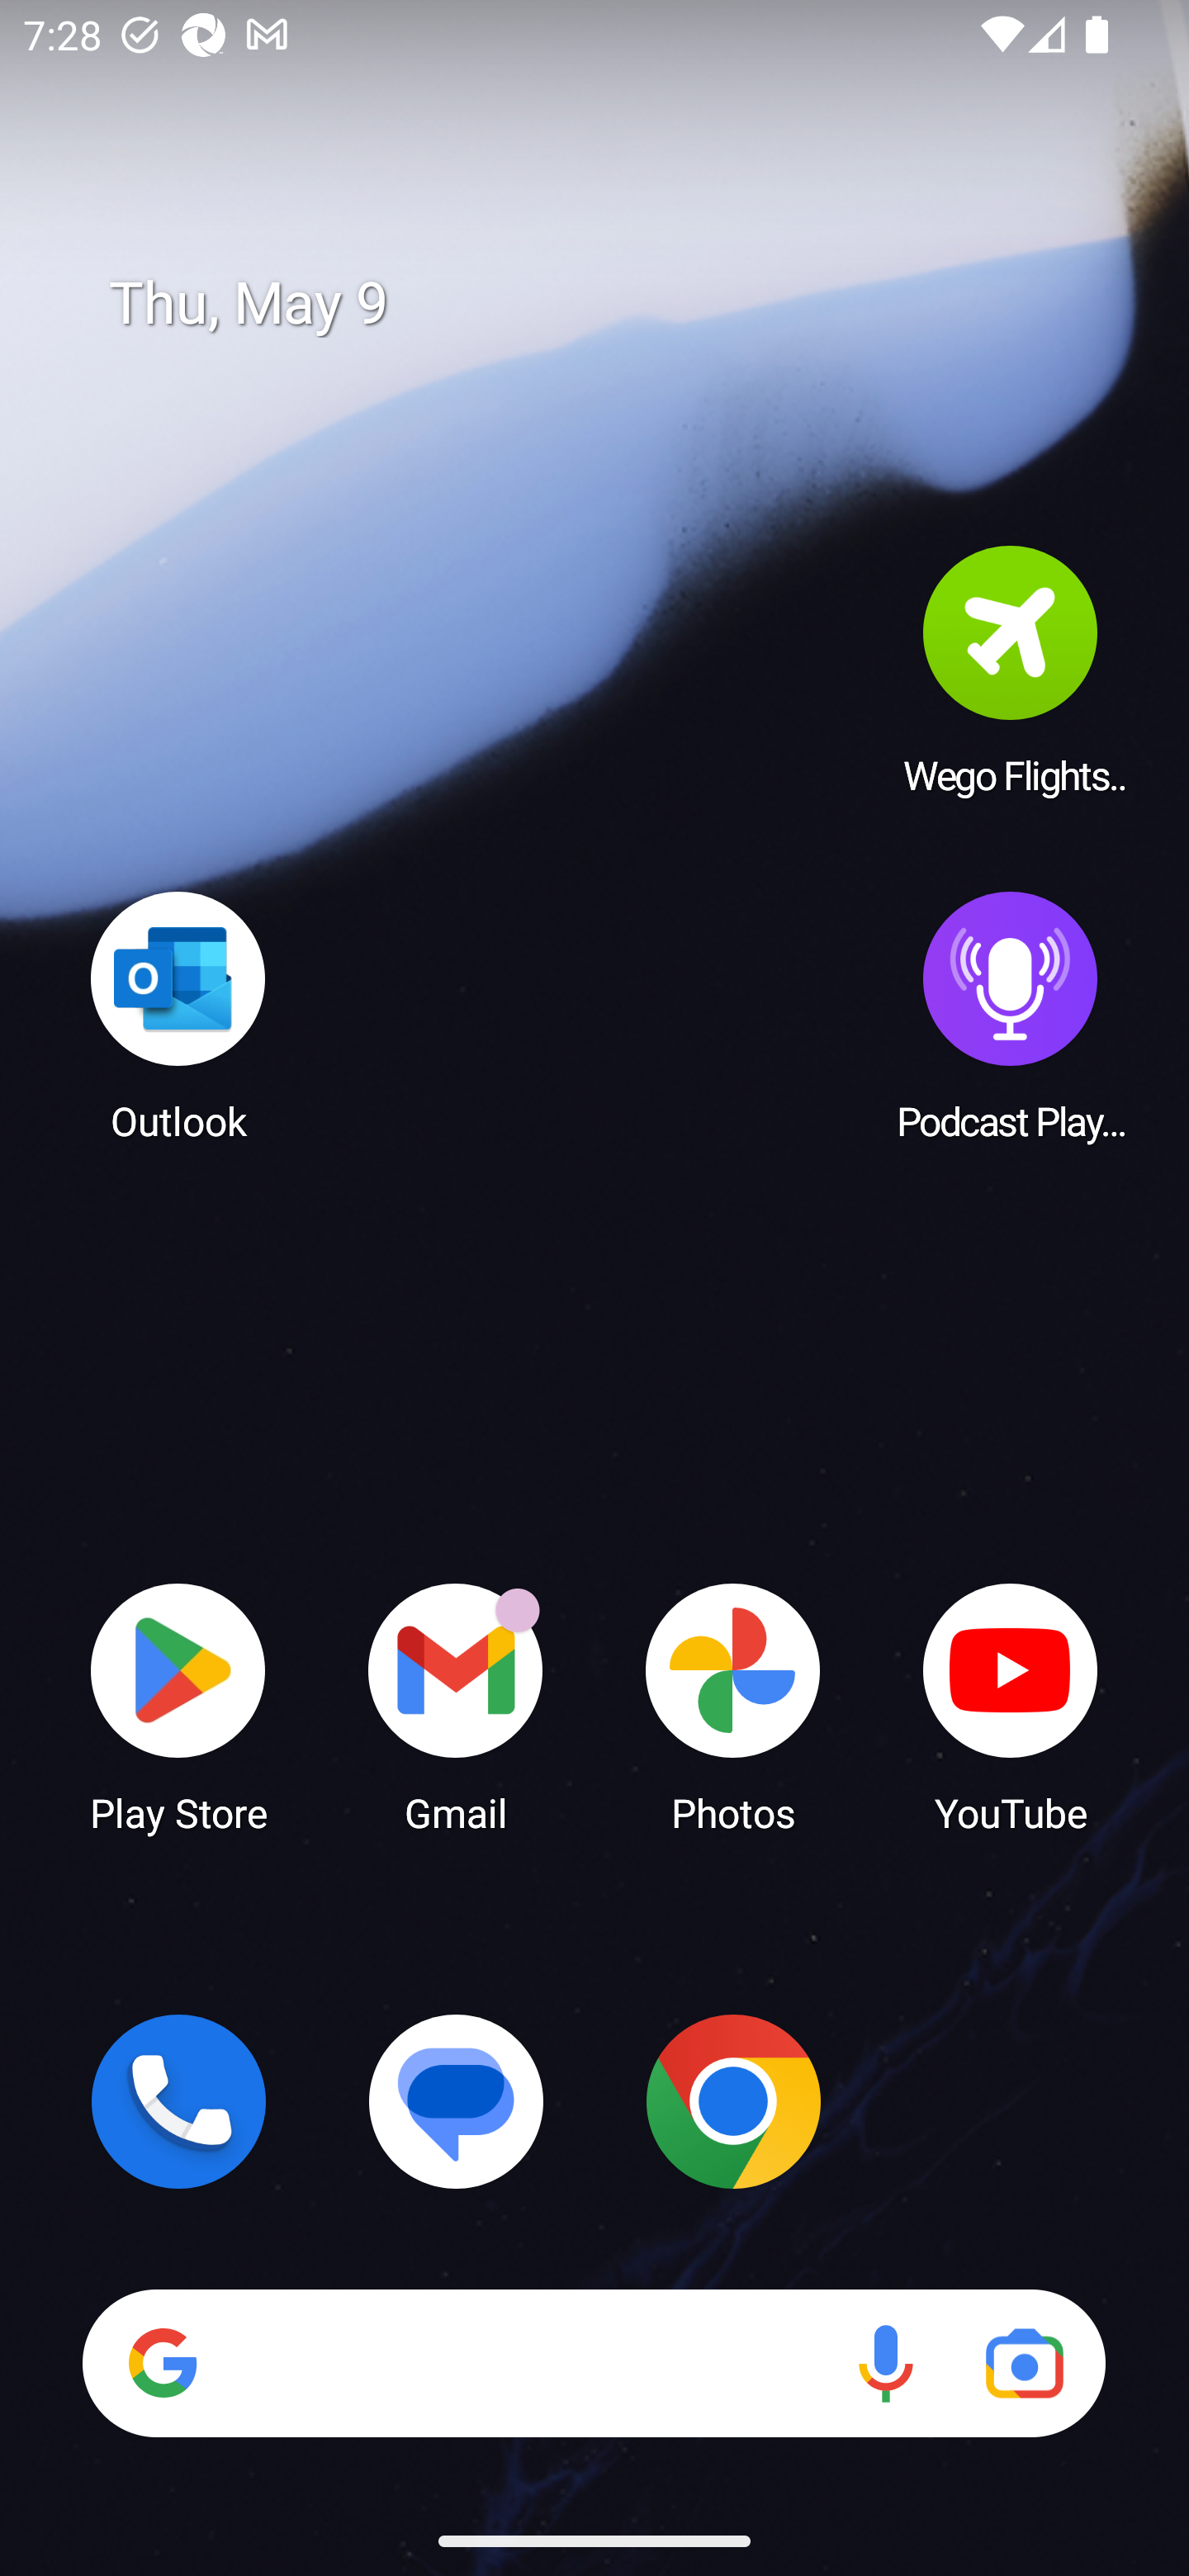 This screenshot has height=2576, width=1189. Describe the element at coordinates (1011, 1015) in the screenshot. I see `Podcast Player` at that location.